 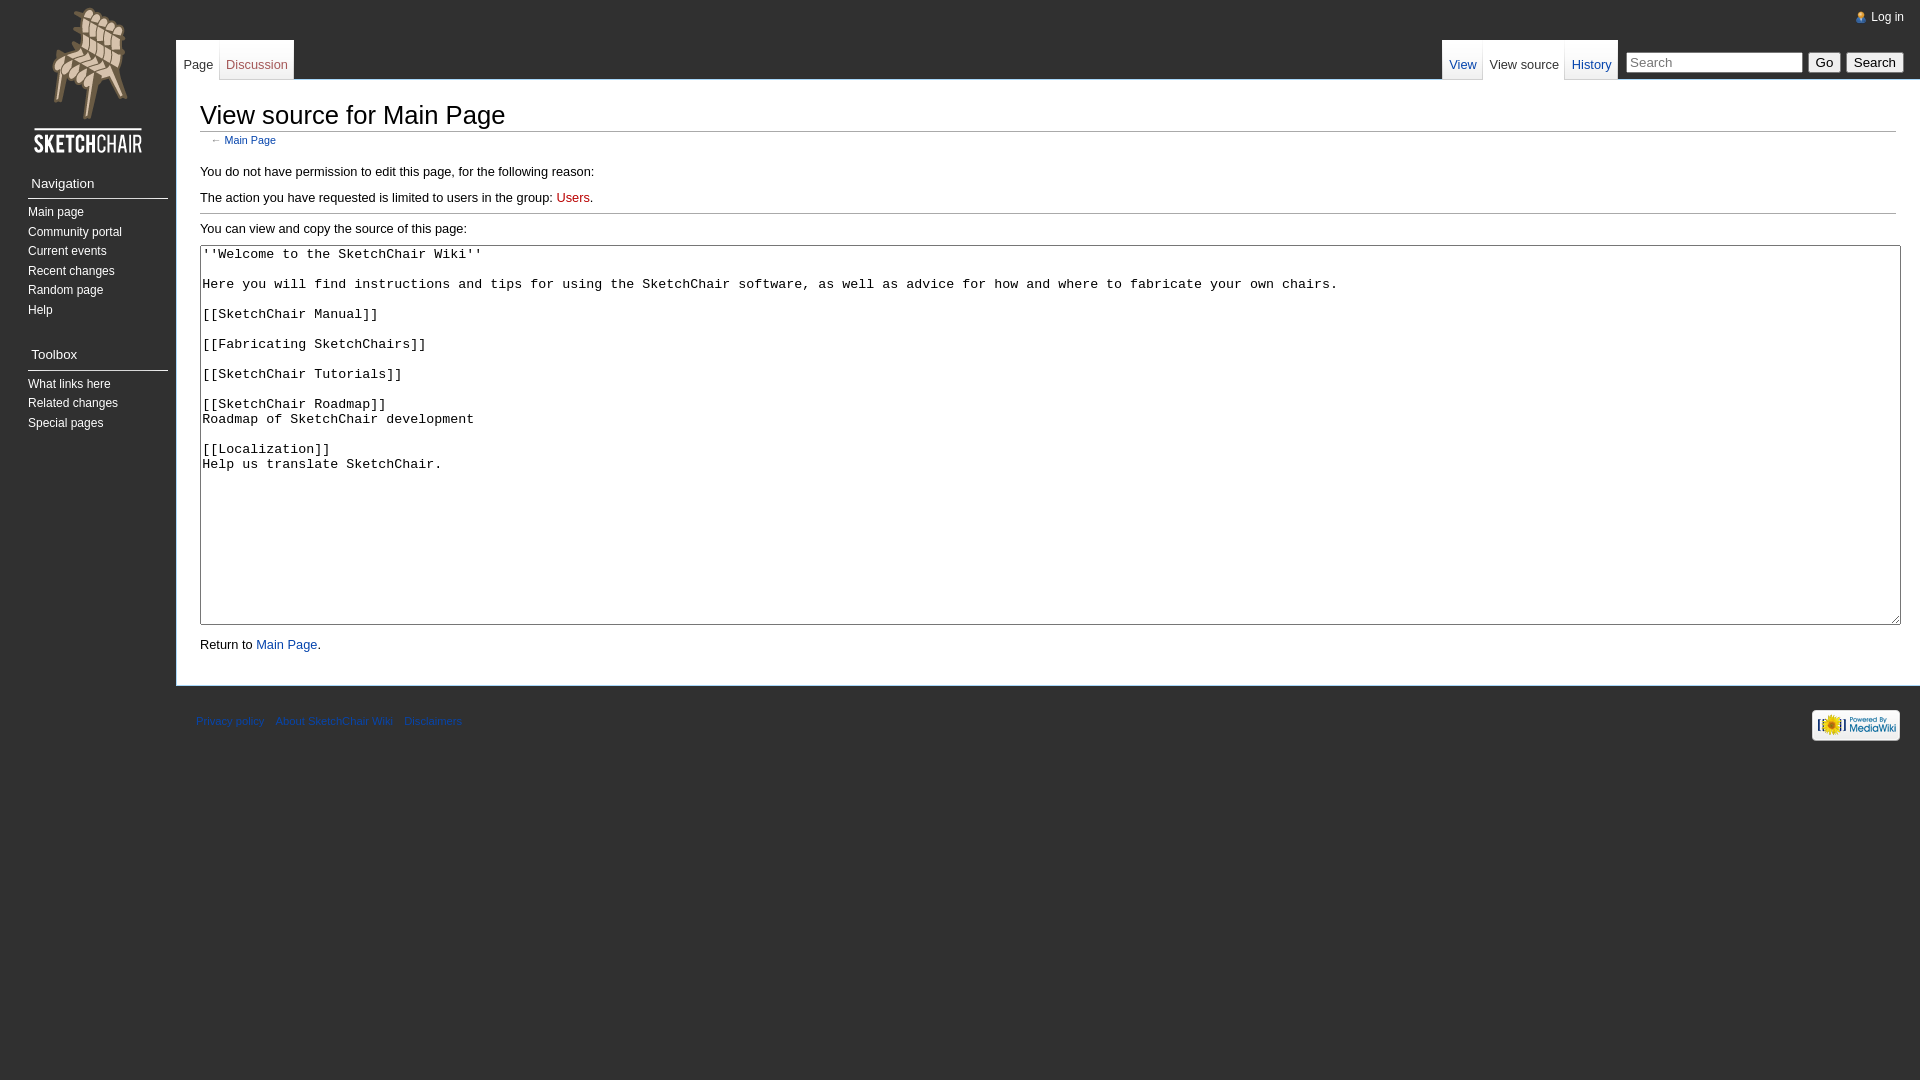 What do you see at coordinates (1875, 62) in the screenshot?
I see `Search` at bounding box center [1875, 62].